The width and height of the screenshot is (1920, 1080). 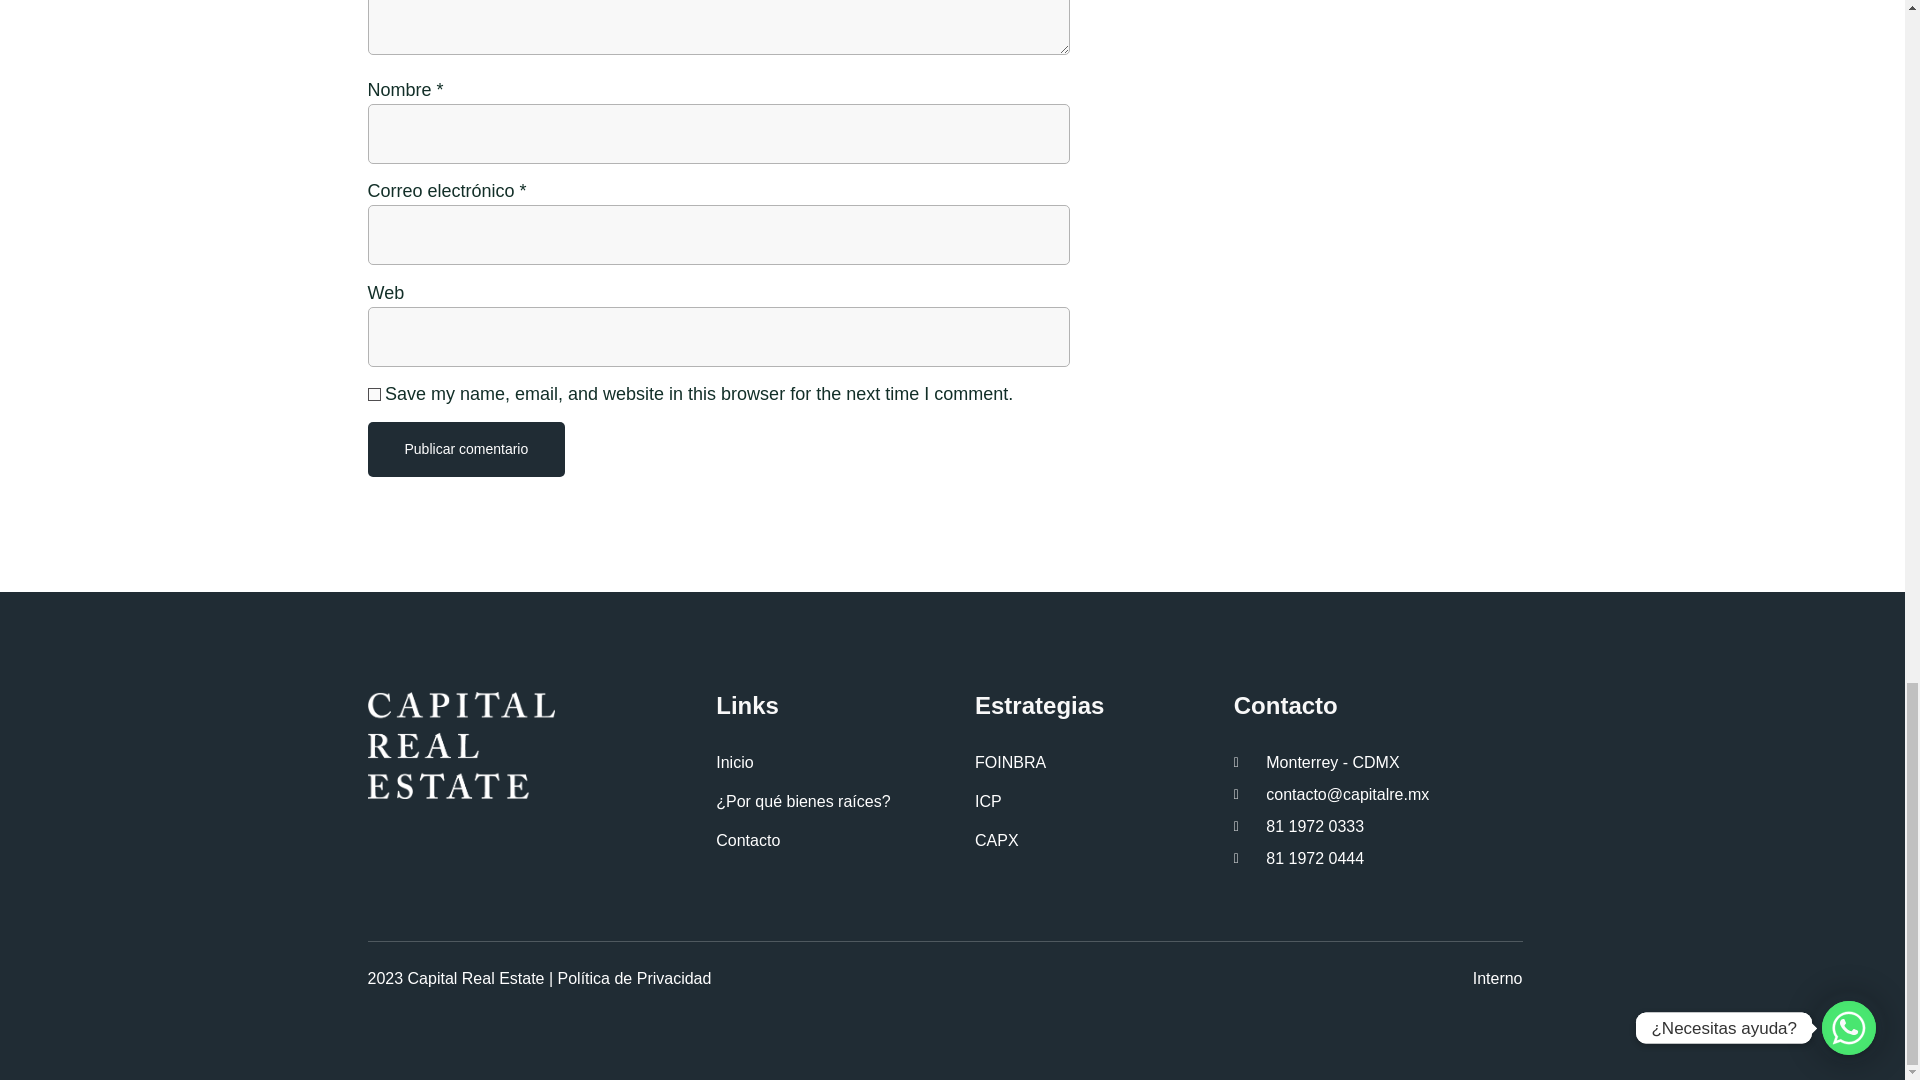 I want to click on Publicar comentario, so click(x=467, y=450).